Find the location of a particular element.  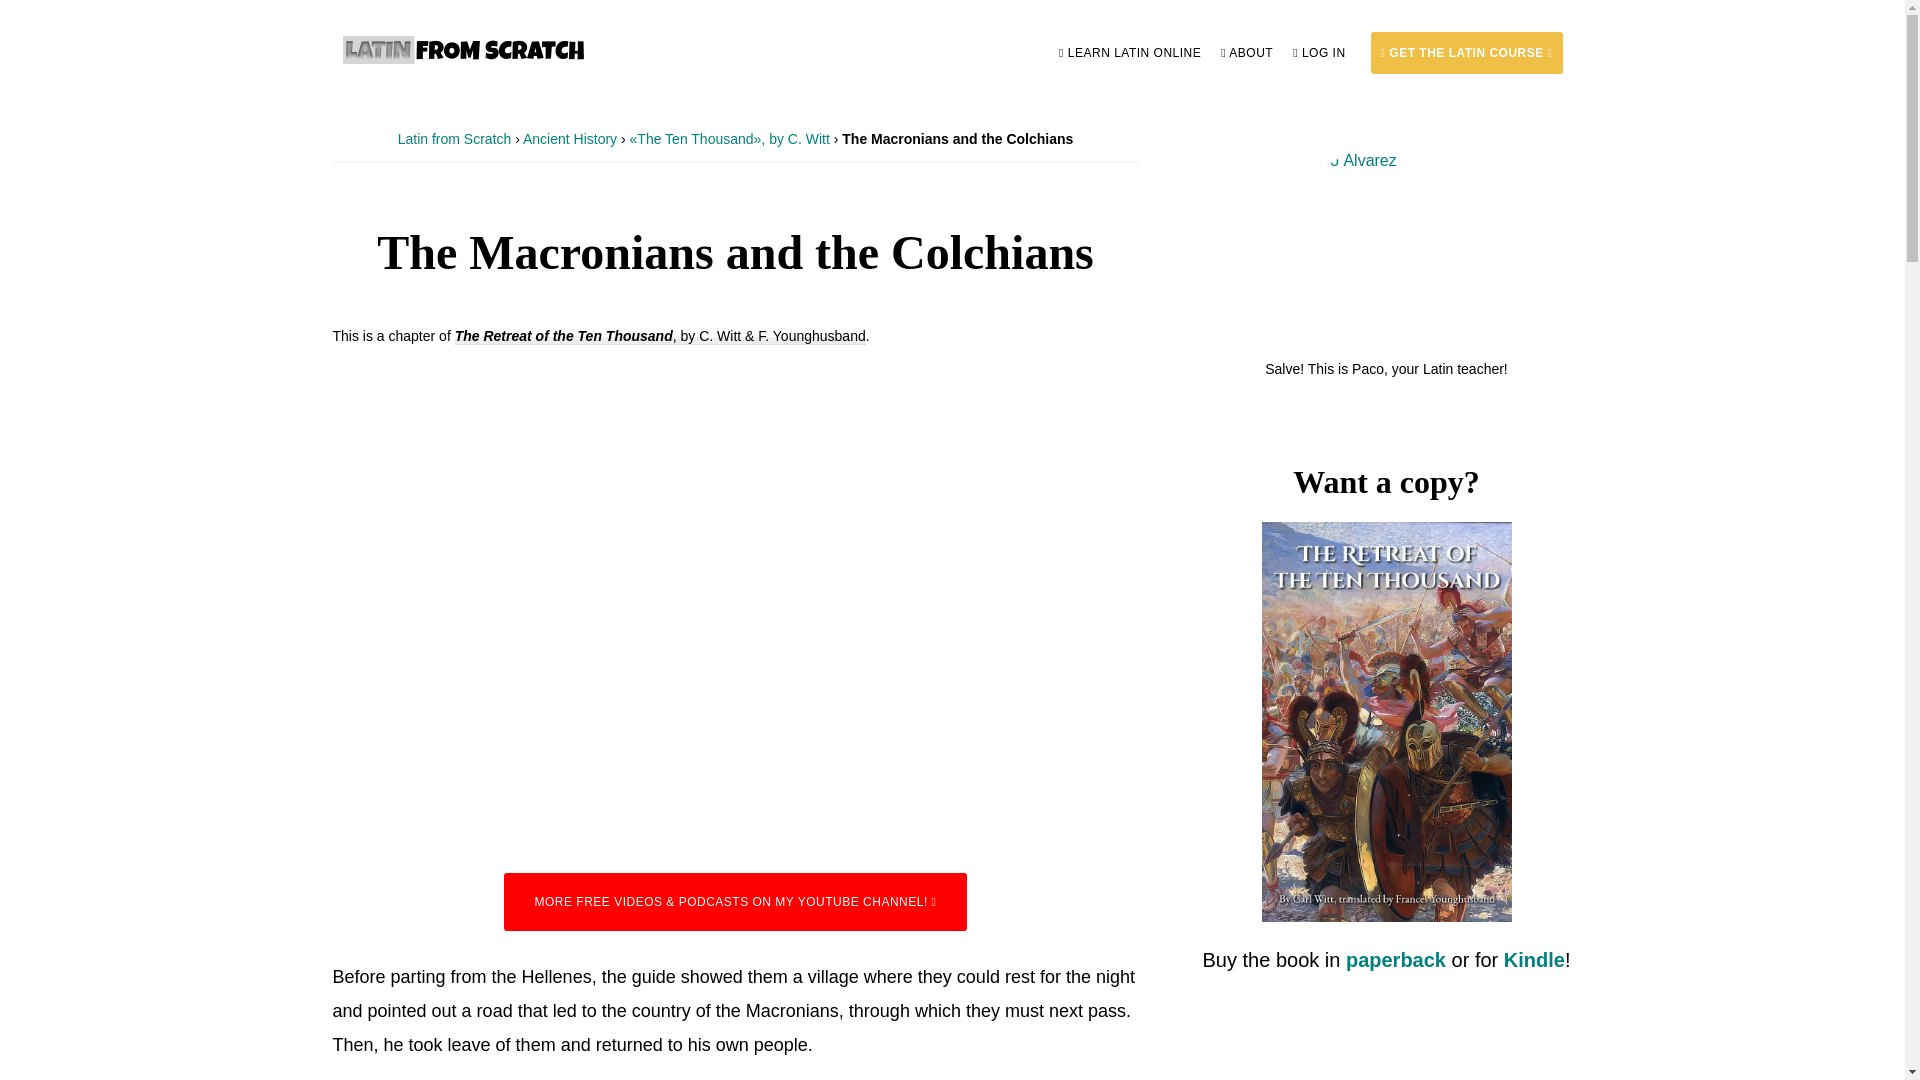

paperback is located at coordinates (1395, 960).